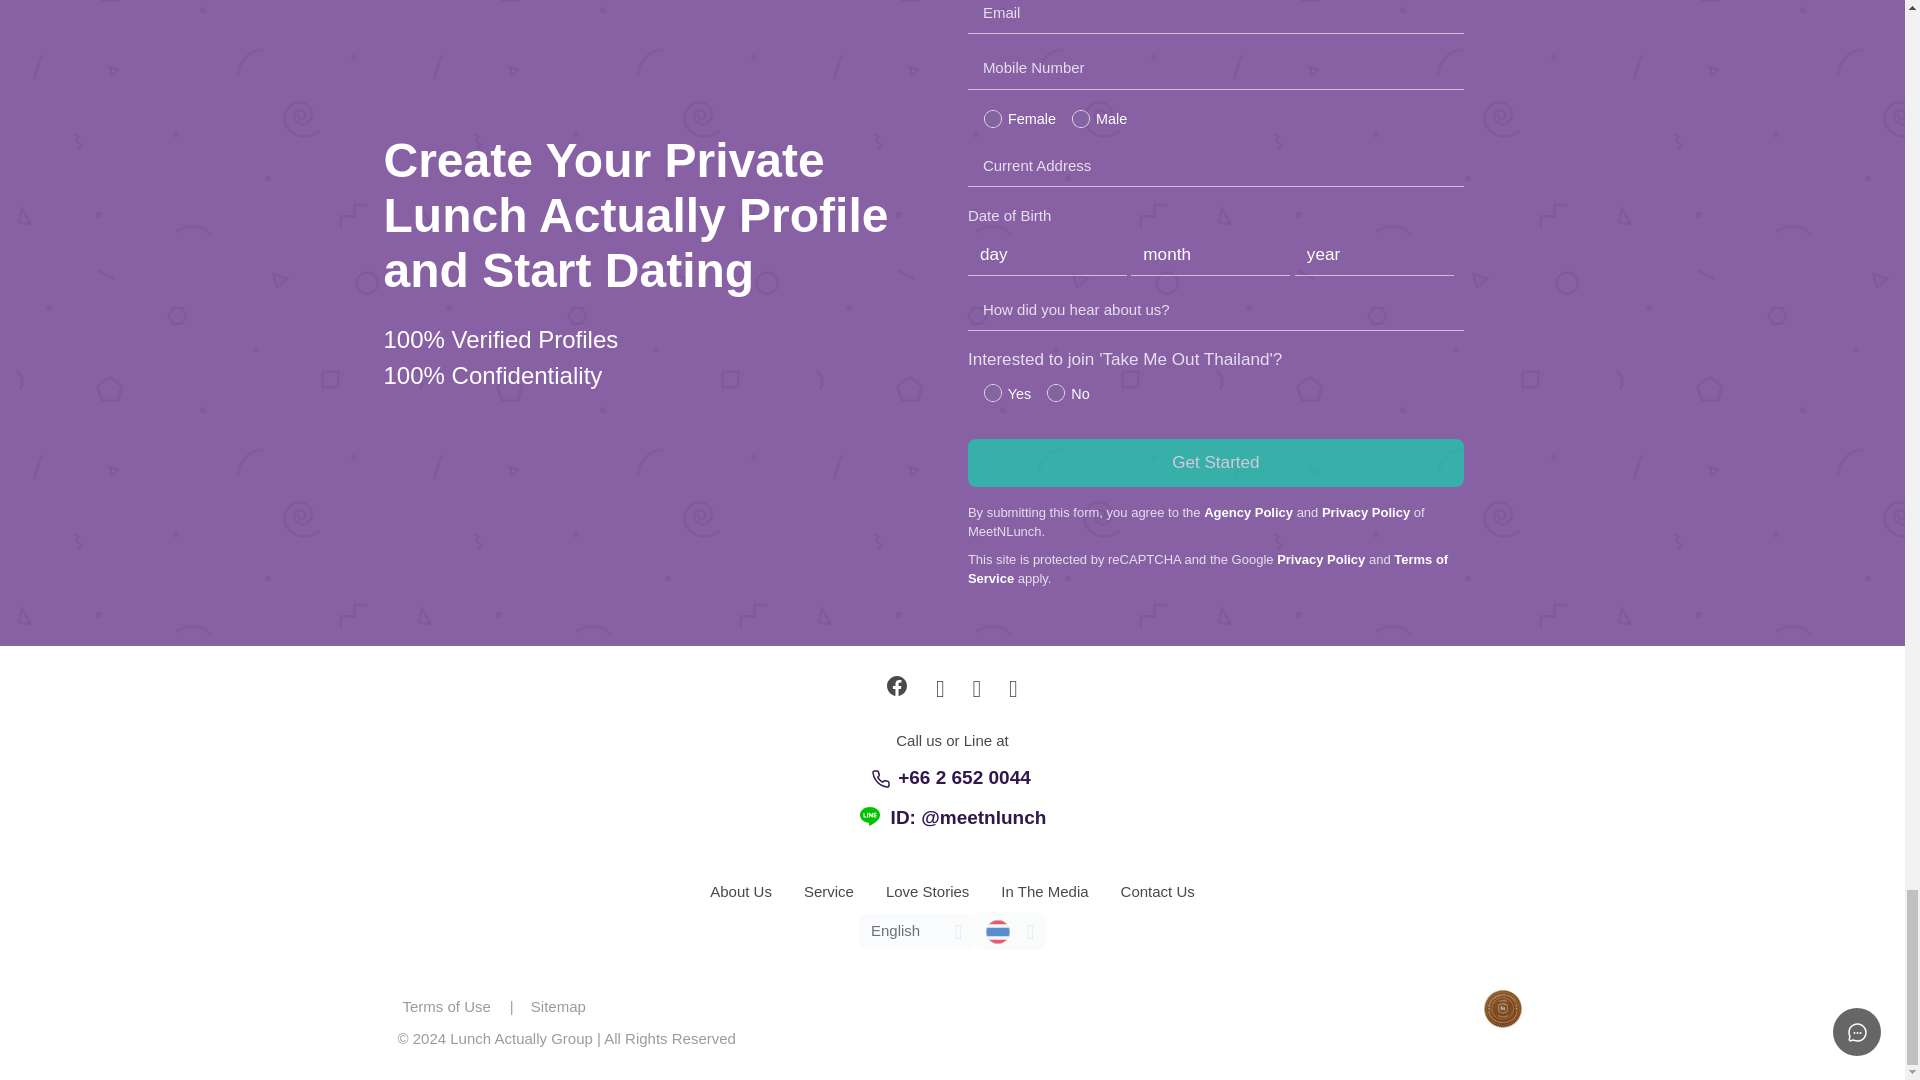 Image resolution: width=1920 pixels, height=1080 pixels. I want to click on 2, so click(1056, 392).